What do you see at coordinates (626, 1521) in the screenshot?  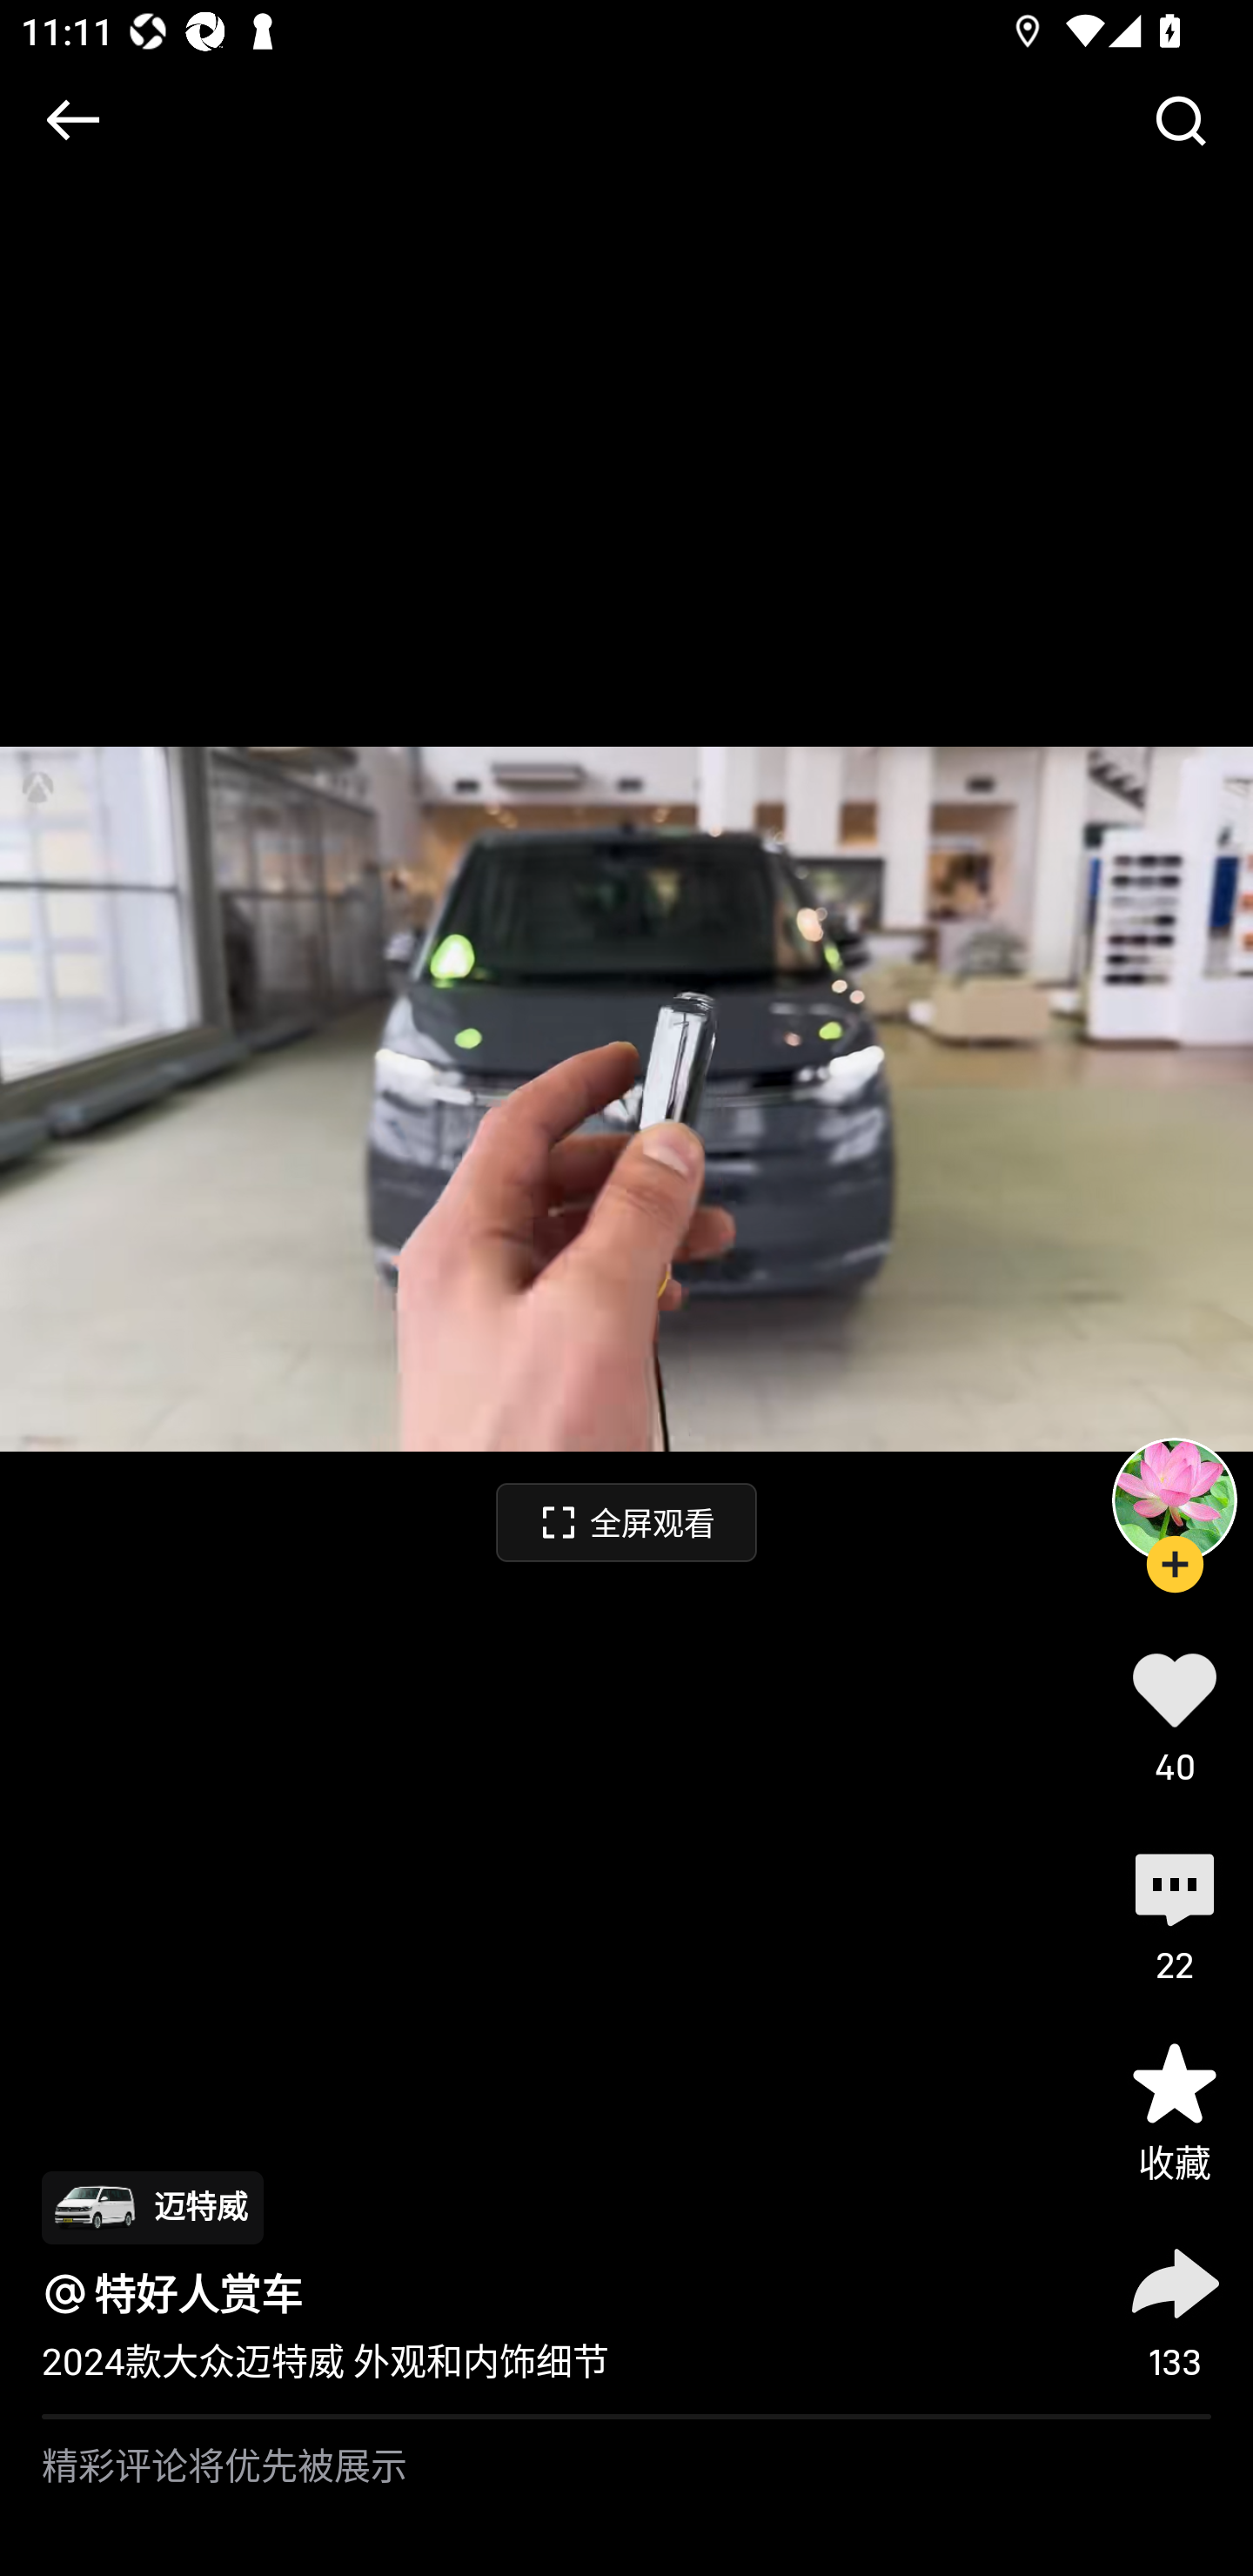 I see ` 全屏观看` at bounding box center [626, 1521].